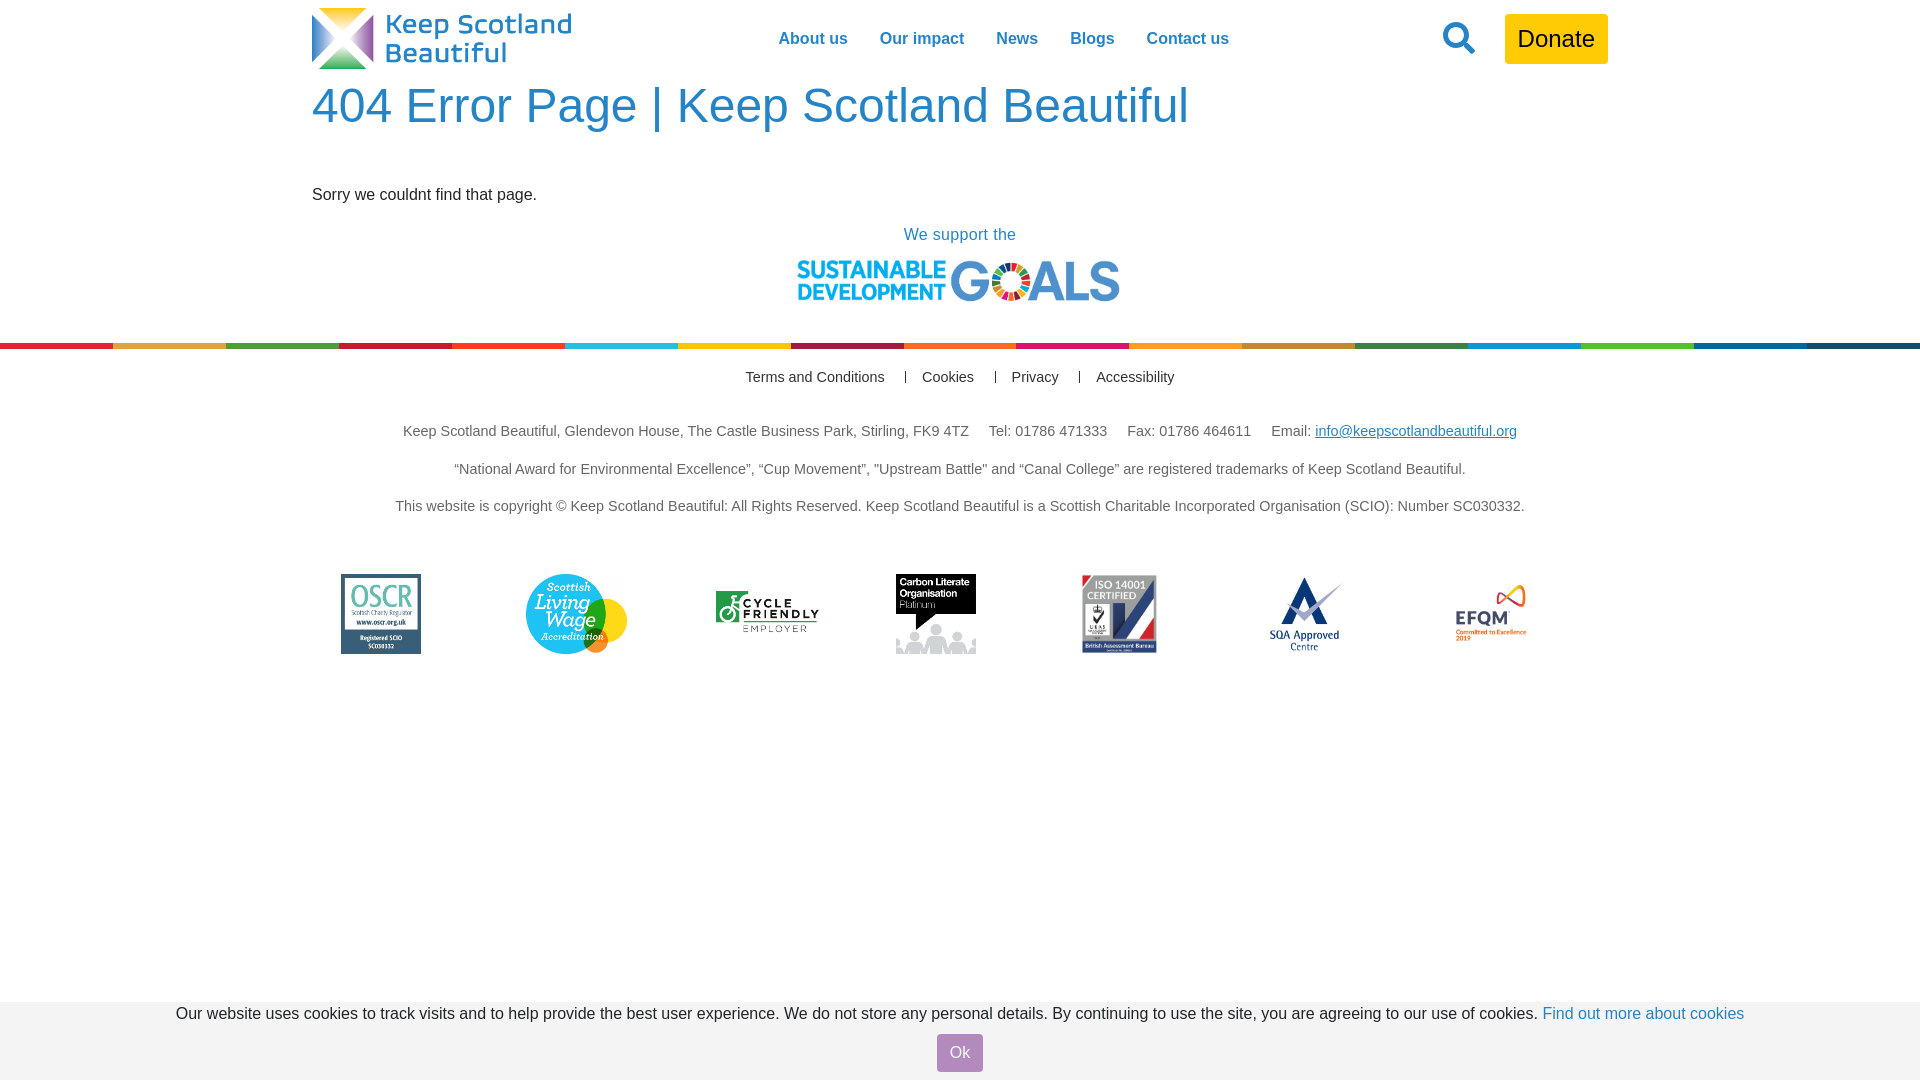  Describe the element at coordinates (1091, 38) in the screenshot. I see `Blogs` at that location.